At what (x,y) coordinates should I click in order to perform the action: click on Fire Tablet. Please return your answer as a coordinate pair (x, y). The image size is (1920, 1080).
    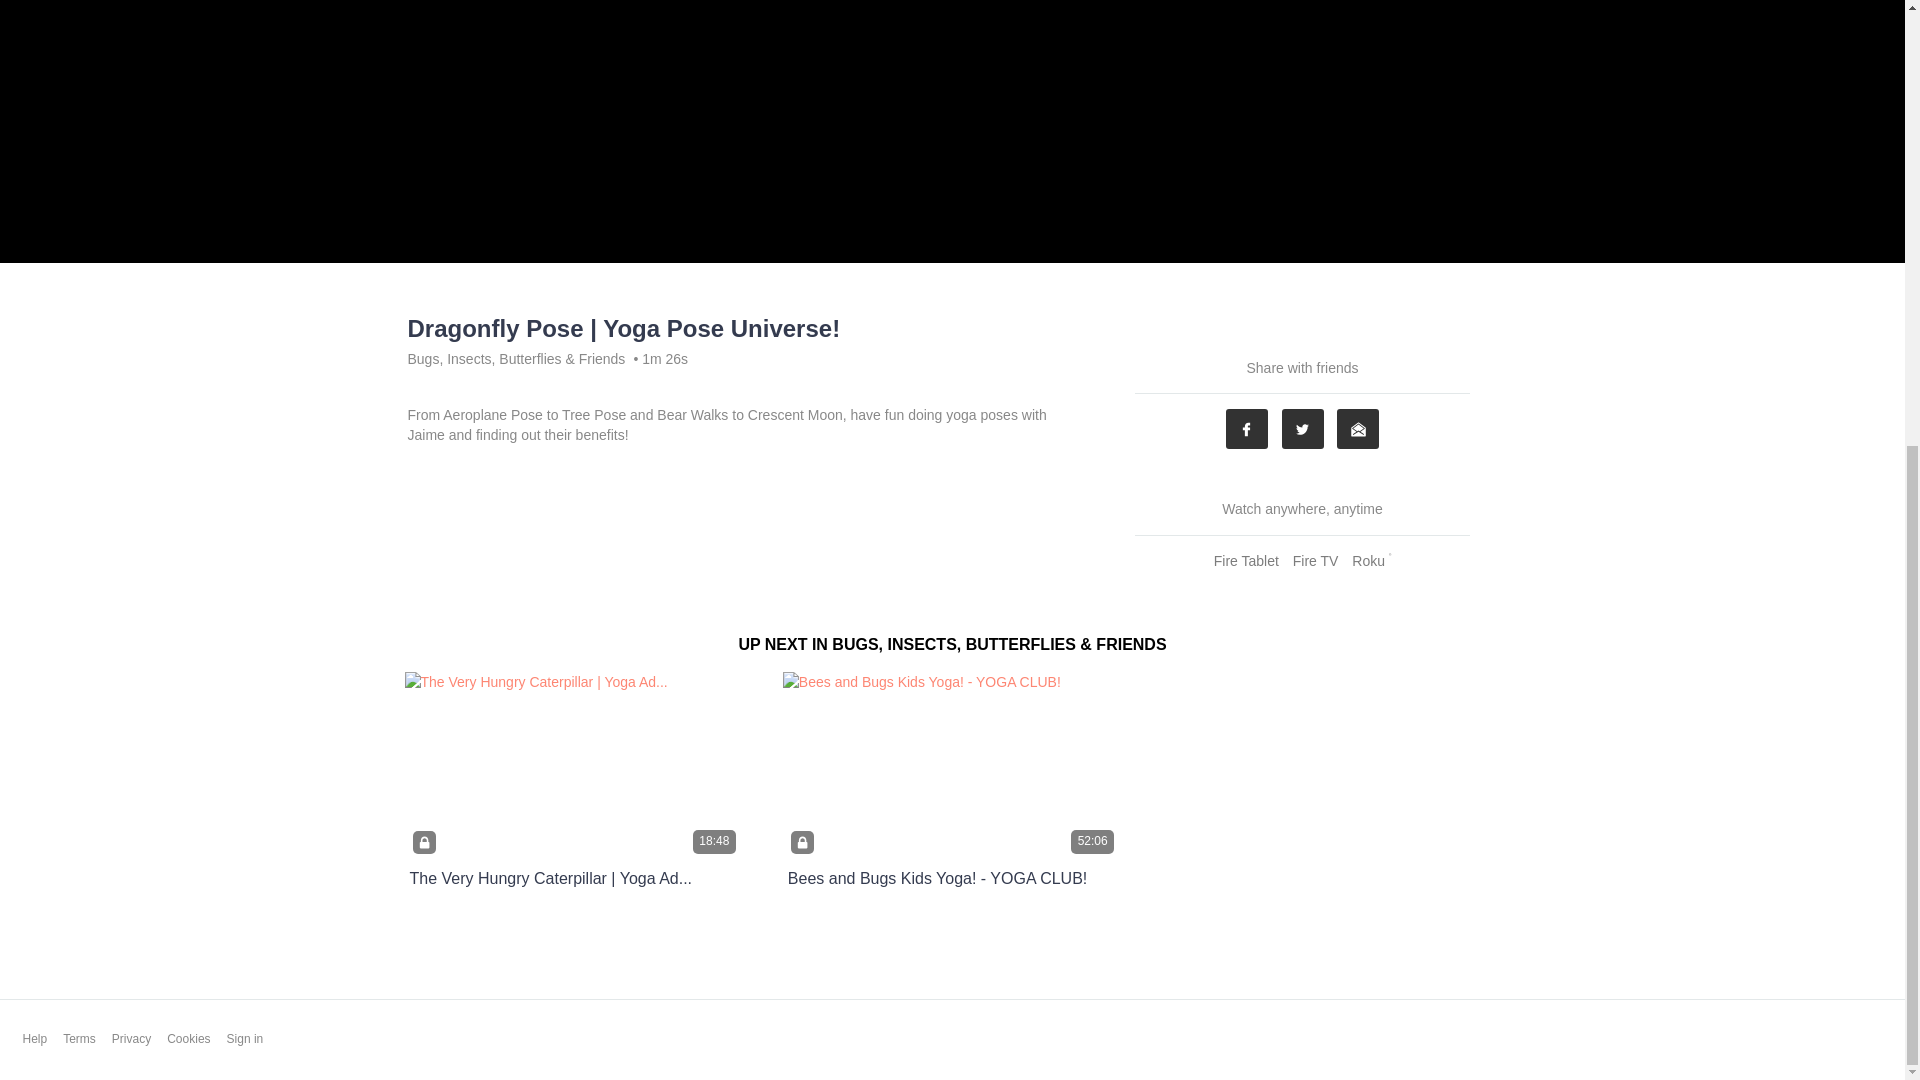
    Looking at the image, I should click on (1246, 560).